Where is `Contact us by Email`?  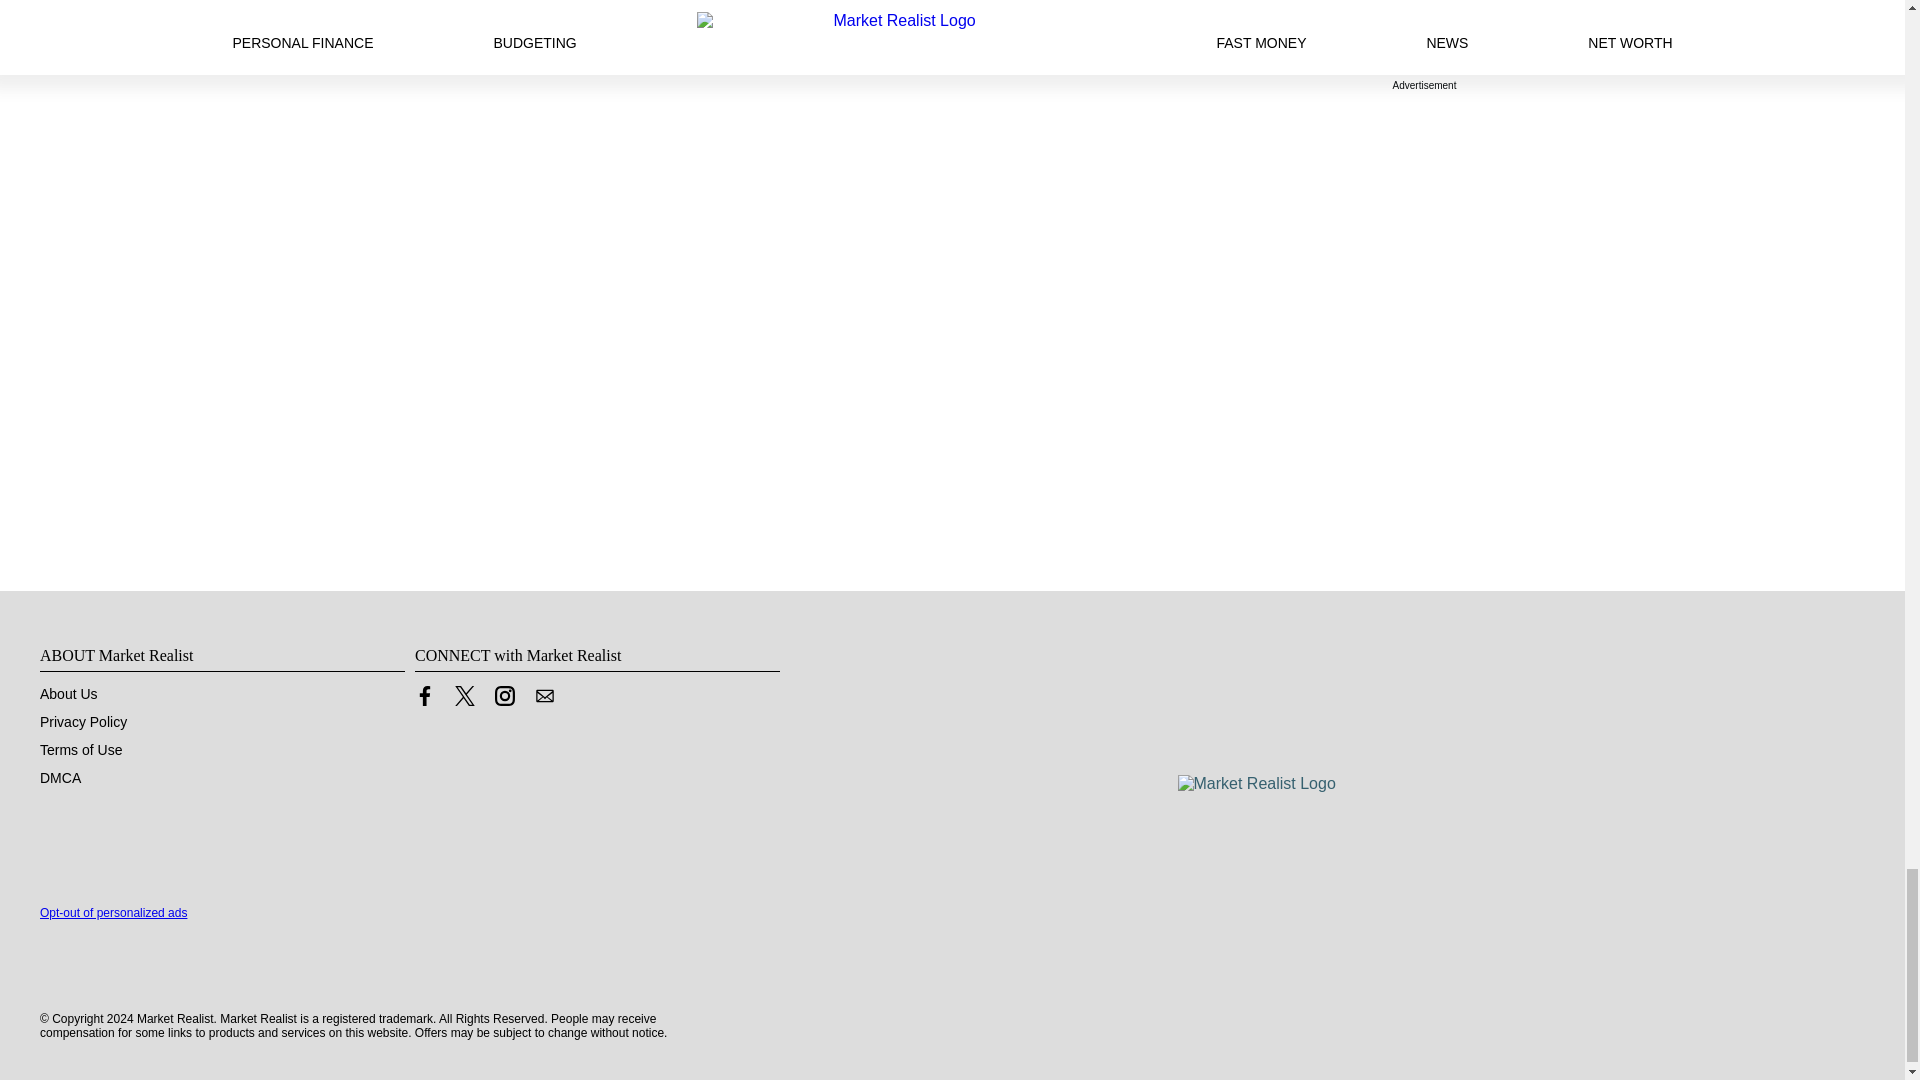
Contact us by Email is located at coordinates (544, 696).